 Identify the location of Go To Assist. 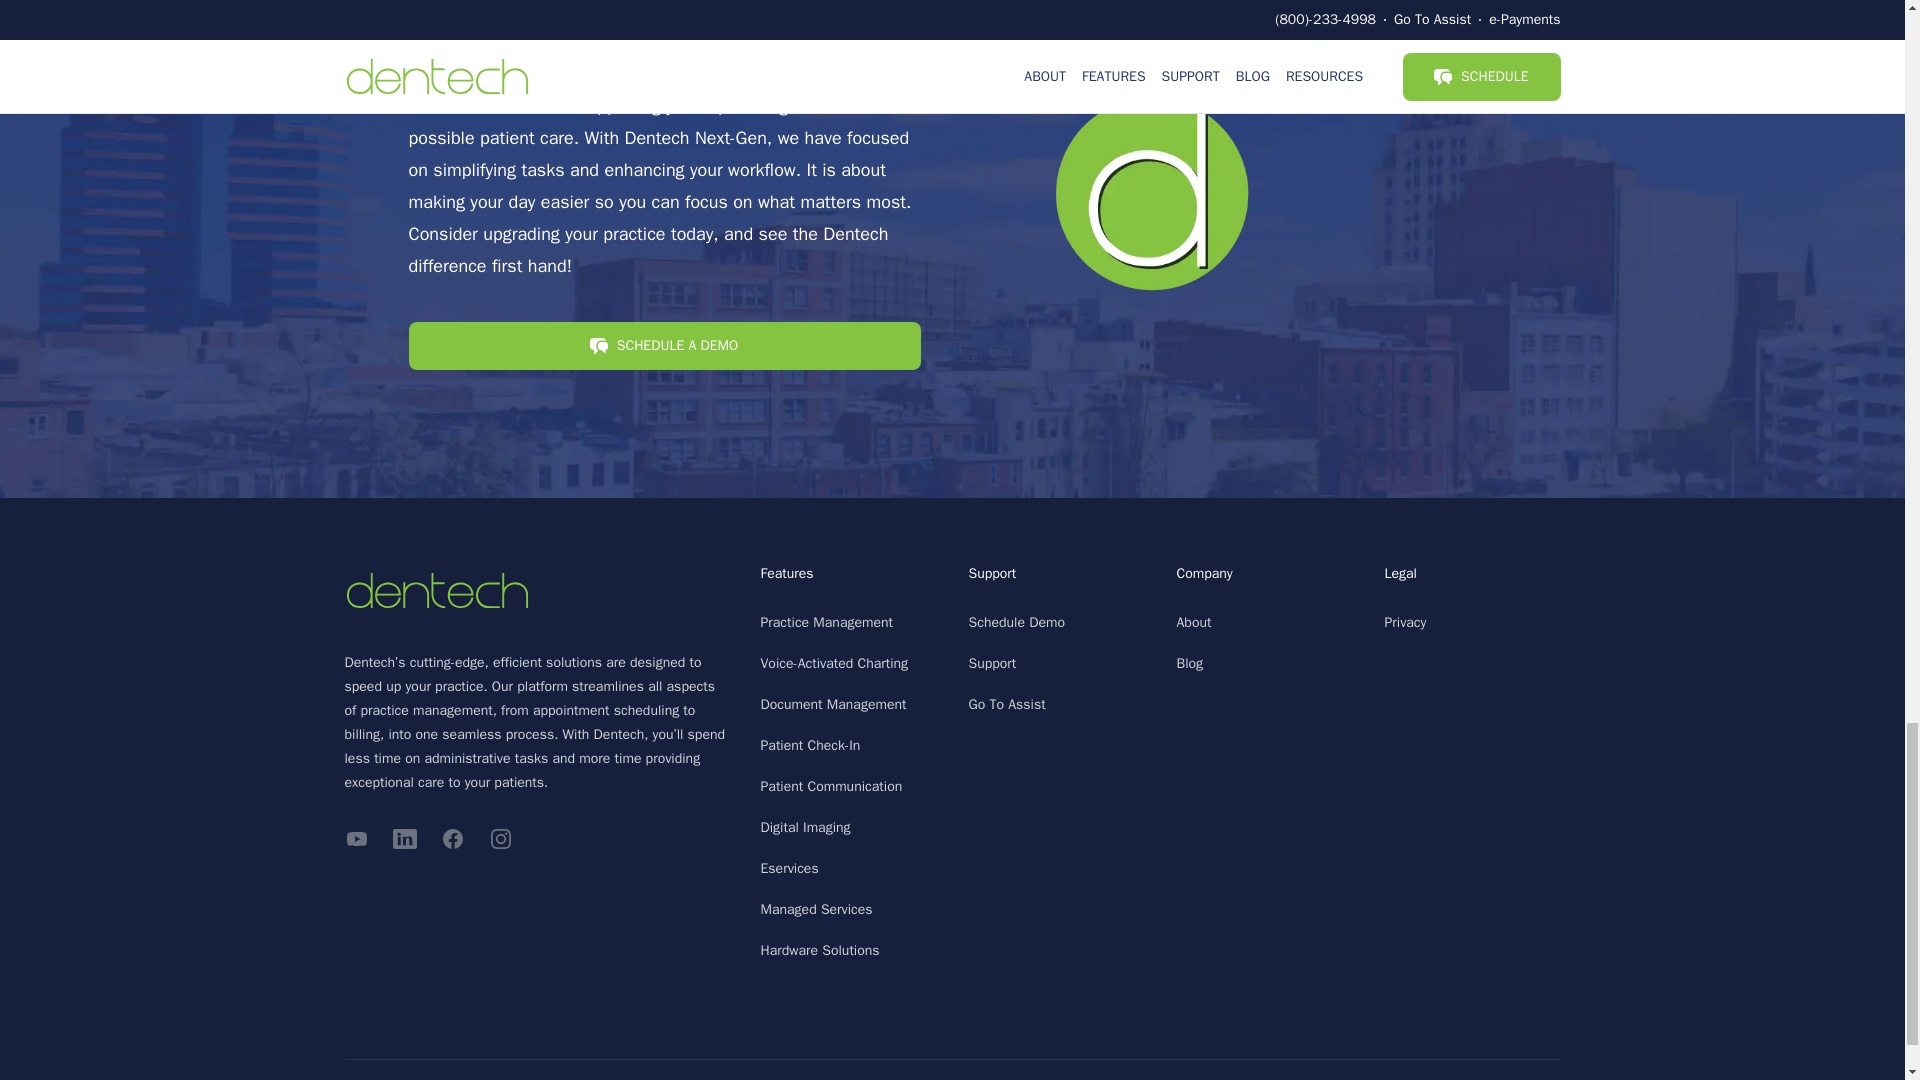
(1006, 704).